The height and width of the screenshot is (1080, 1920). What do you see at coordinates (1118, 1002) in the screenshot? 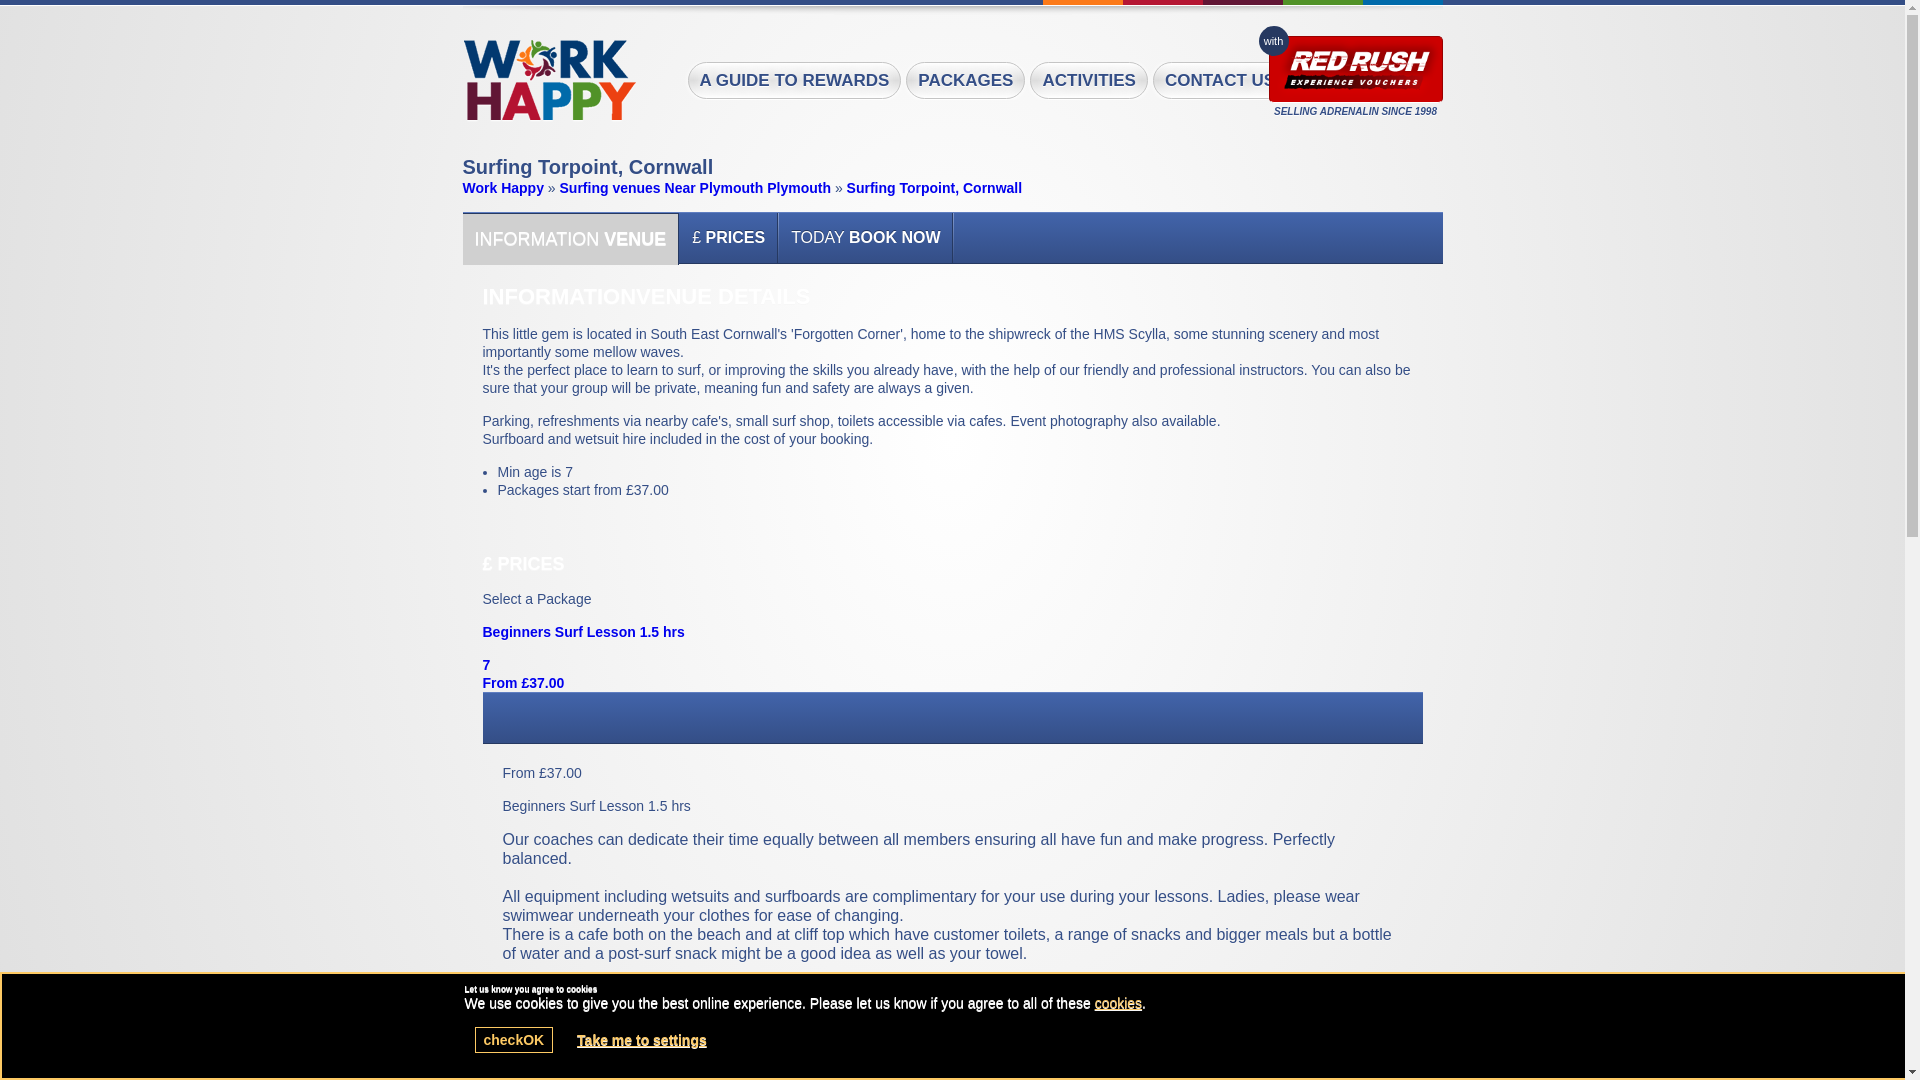
I see `cookies` at bounding box center [1118, 1002].